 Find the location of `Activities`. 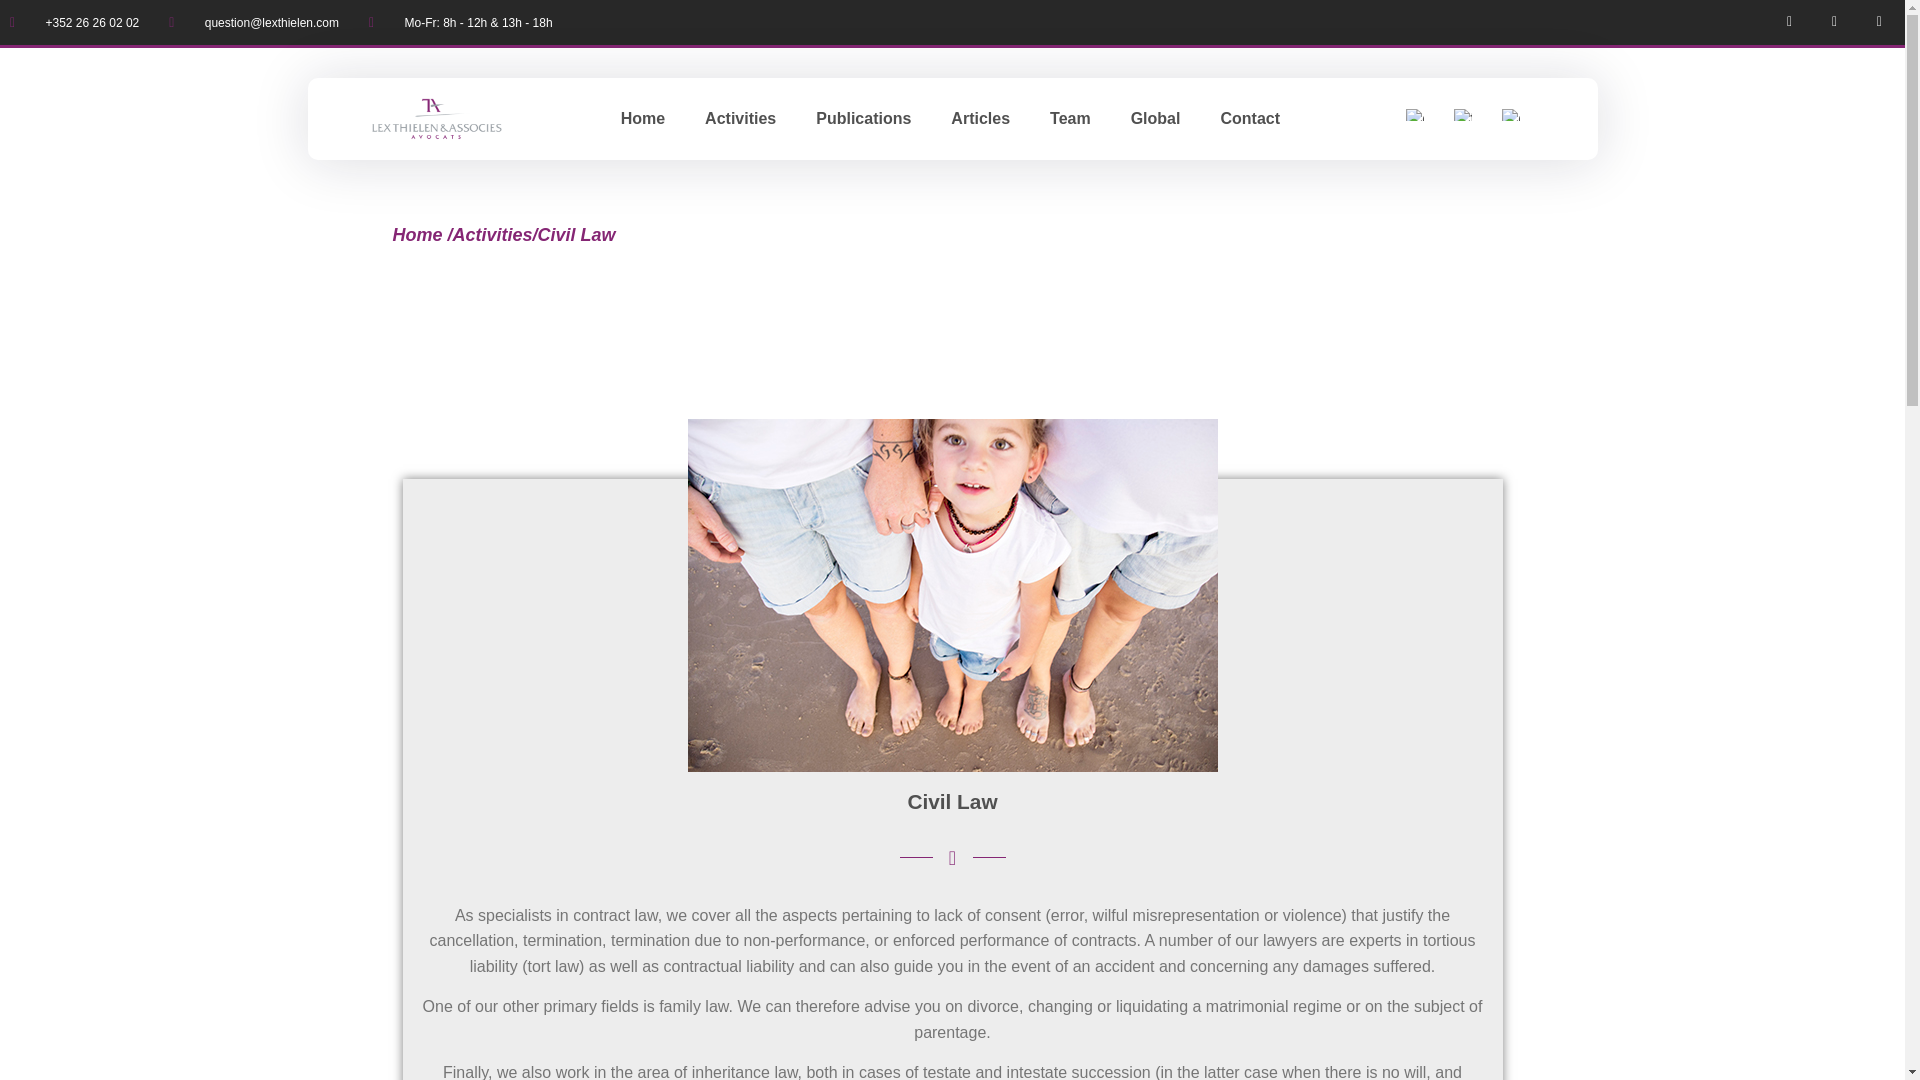

Activities is located at coordinates (740, 118).